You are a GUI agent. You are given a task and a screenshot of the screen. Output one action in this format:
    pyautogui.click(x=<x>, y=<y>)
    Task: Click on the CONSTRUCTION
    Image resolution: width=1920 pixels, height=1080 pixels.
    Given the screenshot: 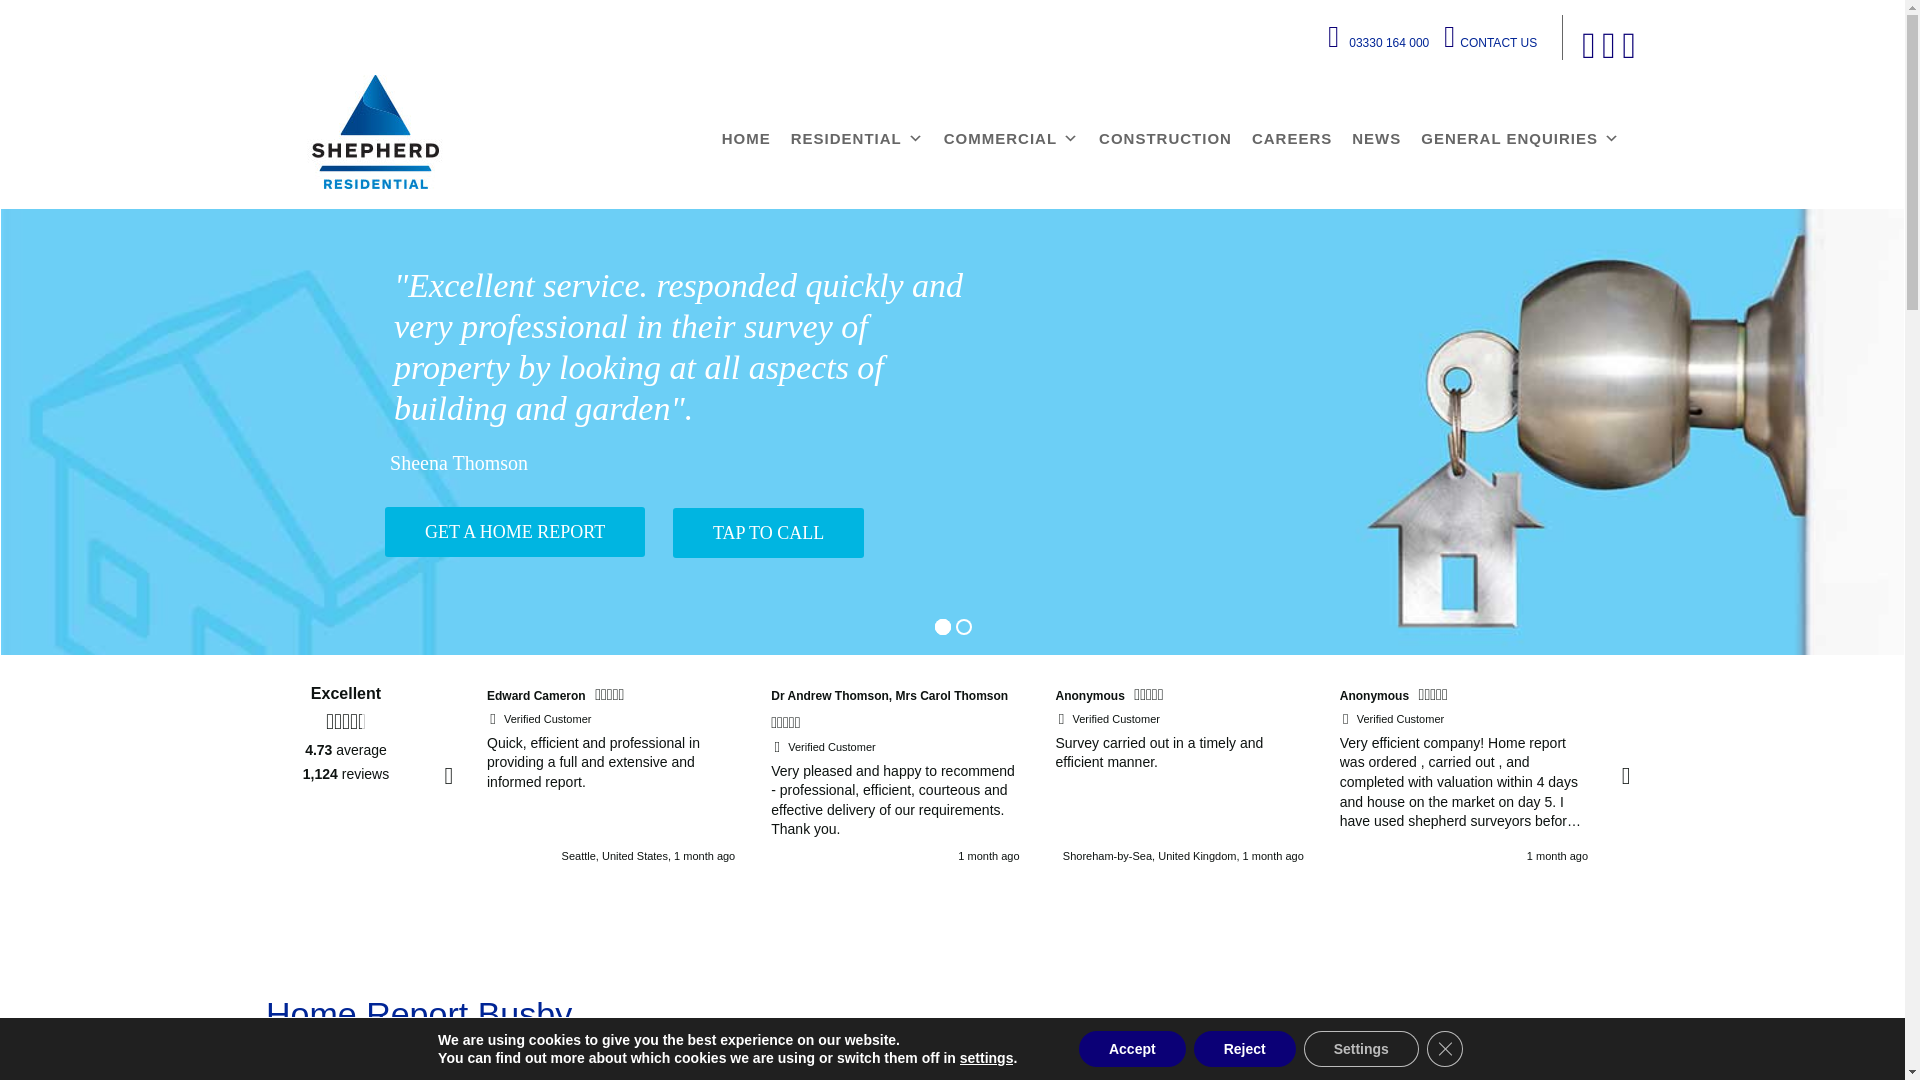 What is the action you would take?
    pyautogui.click(x=1165, y=138)
    